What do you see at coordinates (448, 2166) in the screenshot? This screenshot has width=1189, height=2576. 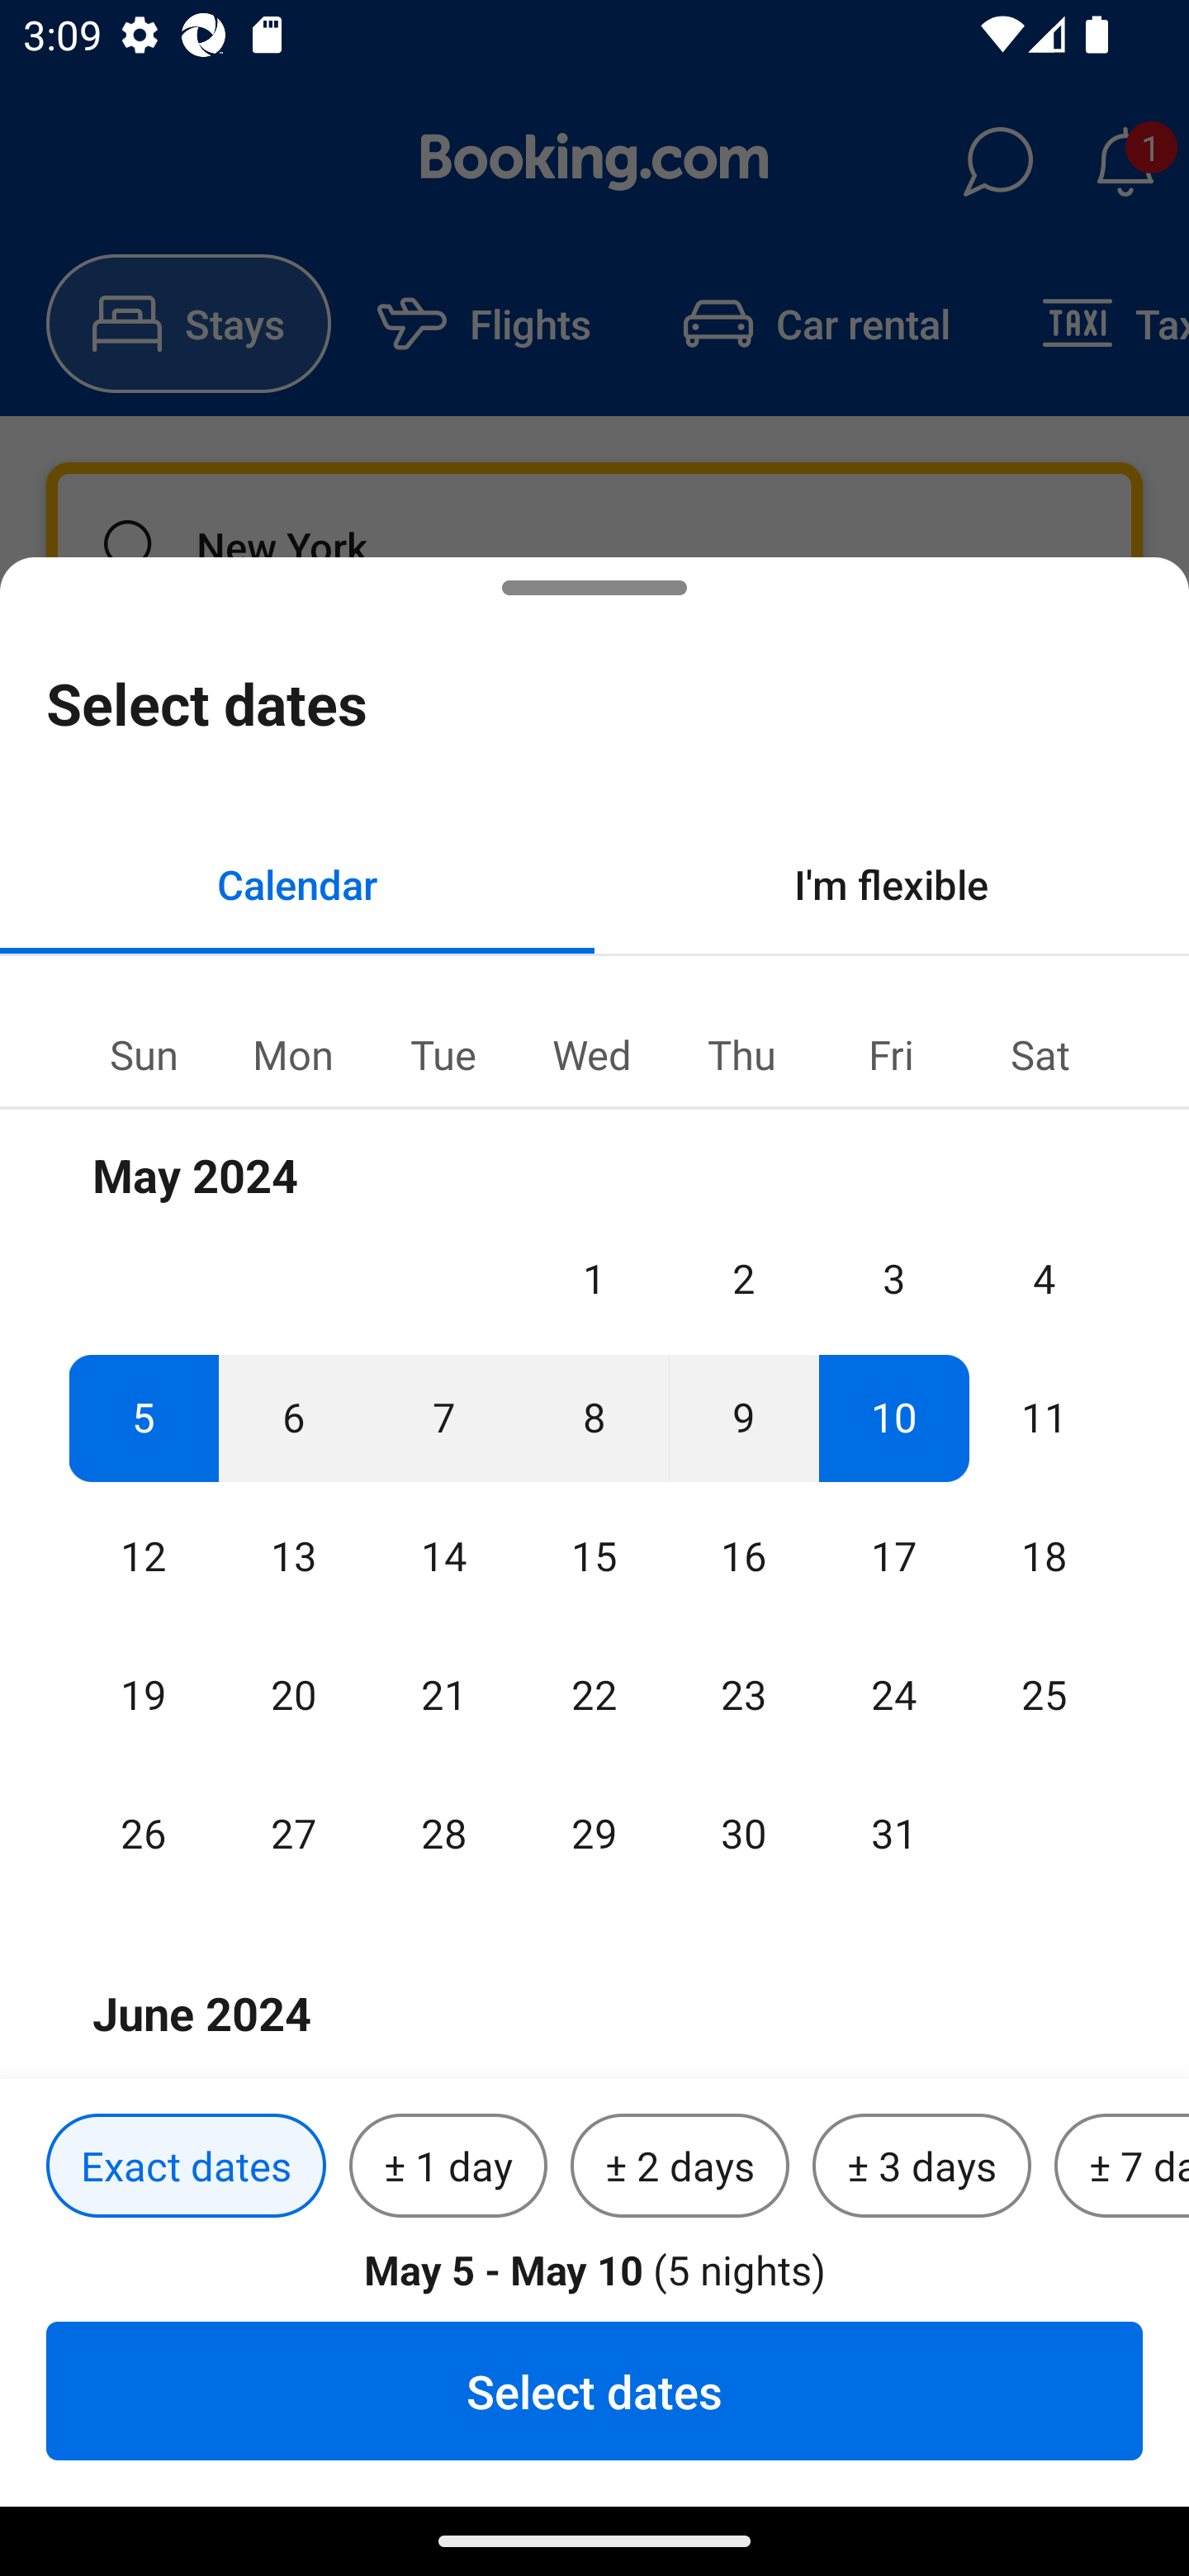 I see `± 1 day` at bounding box center [448, 2166].